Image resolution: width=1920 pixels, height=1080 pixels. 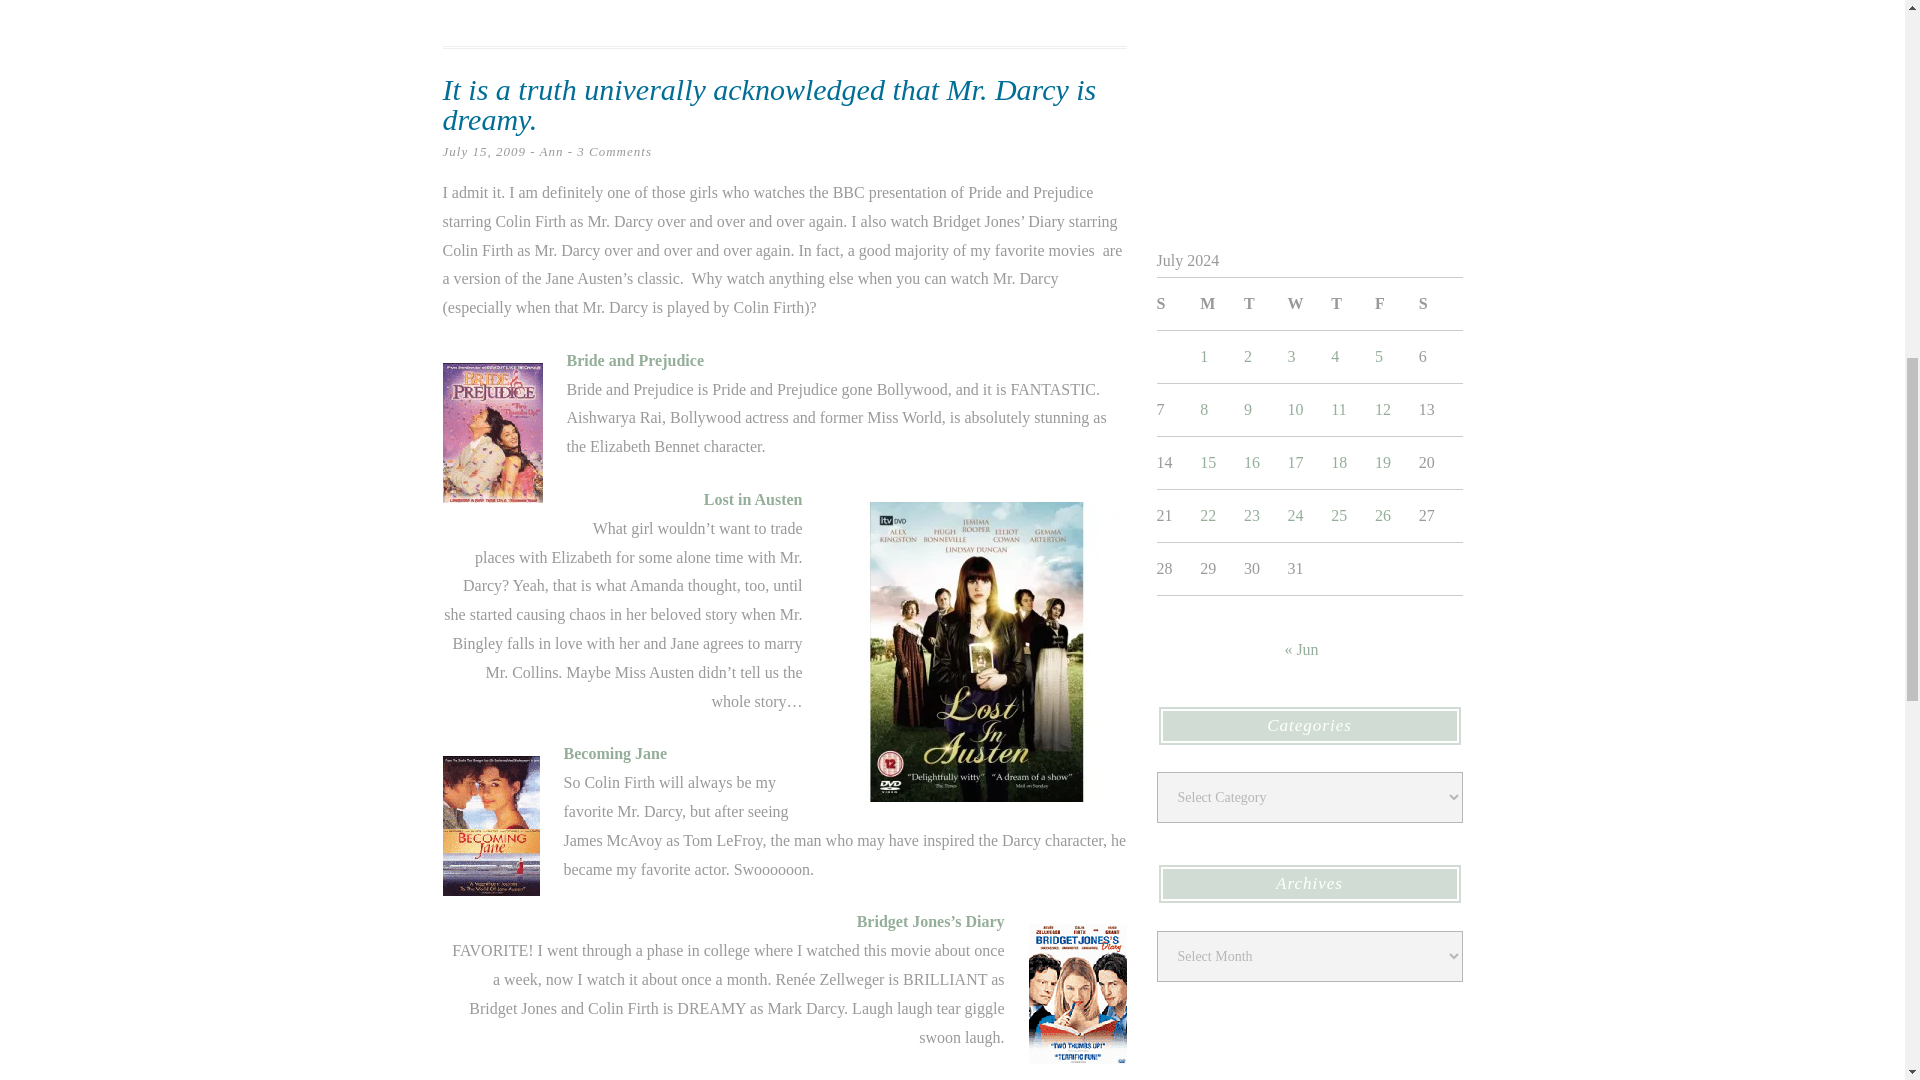 What do you see at coordinates (1222, 304) in the screenshot?
I see `Monday` at bounding box center [1222, 304].